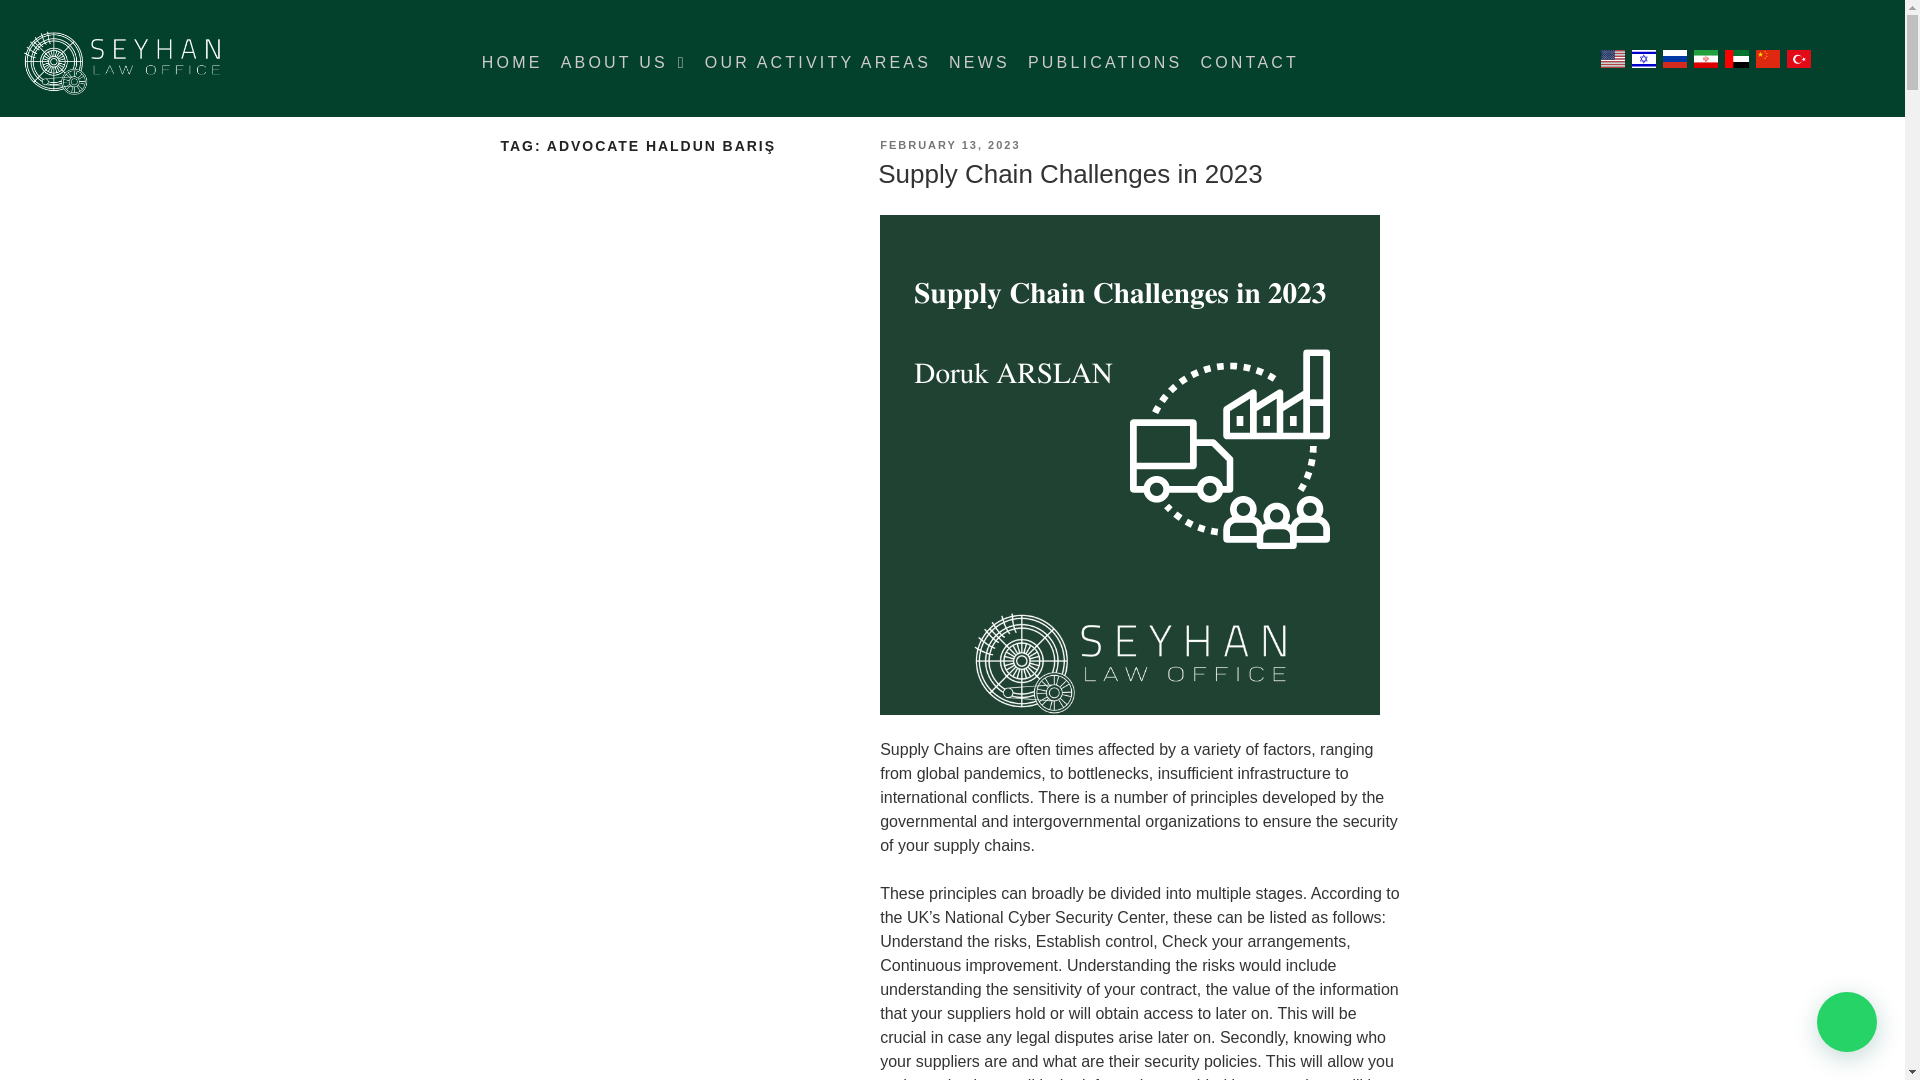 The image size is (1920, 1080). Describe the element at coordinates (624, 63) in the screenshot. I see `ABOUT US` at that location.